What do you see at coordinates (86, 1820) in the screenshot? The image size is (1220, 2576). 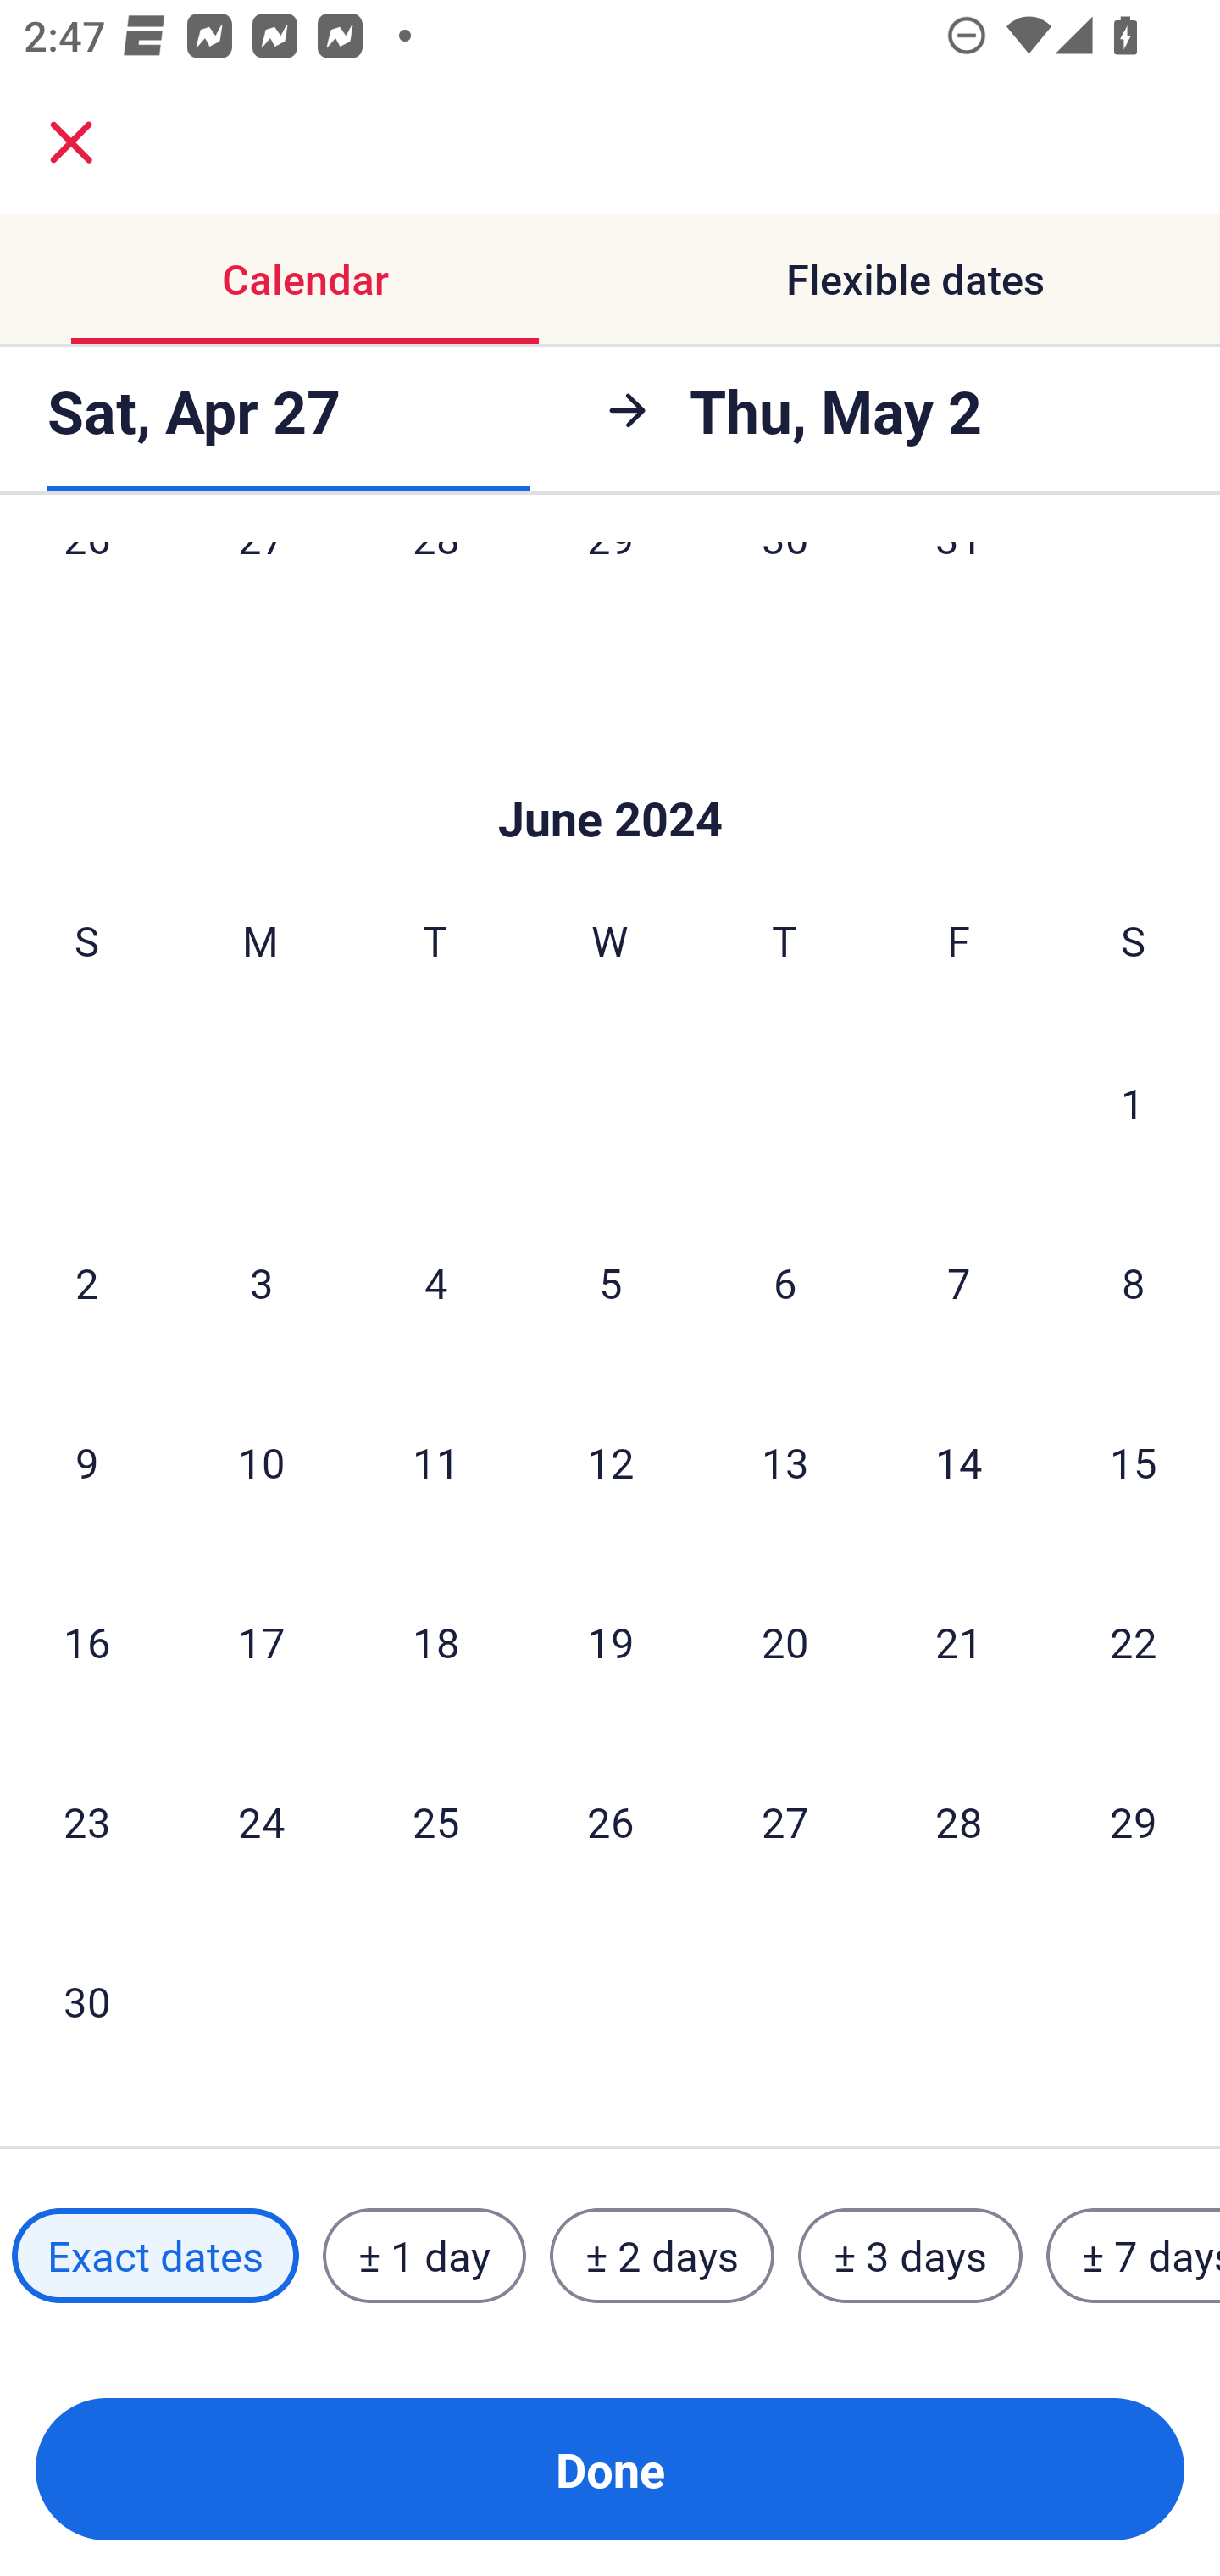 I see `23 Sunday, June 23, 2024` at bounding box center [86, 1820].